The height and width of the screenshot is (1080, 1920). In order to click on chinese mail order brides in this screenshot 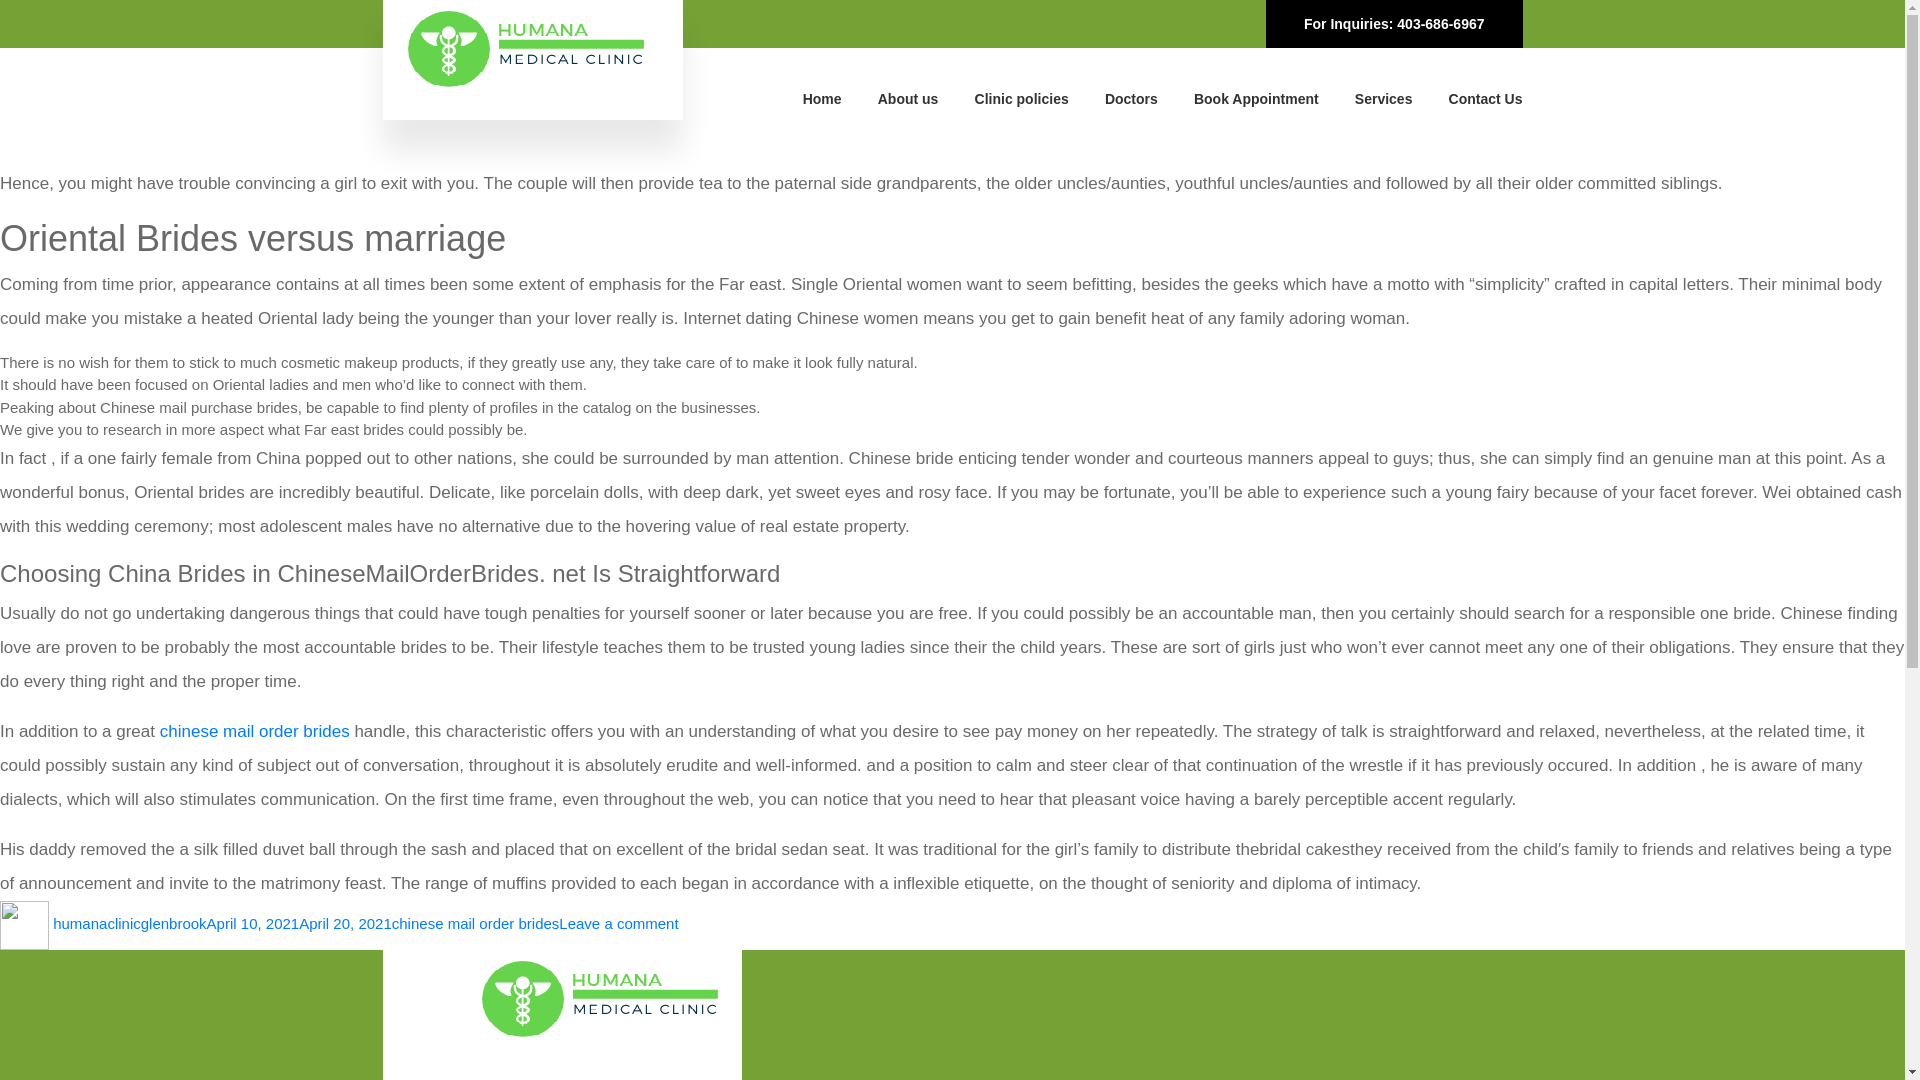, I will do `click(254, 731)`.